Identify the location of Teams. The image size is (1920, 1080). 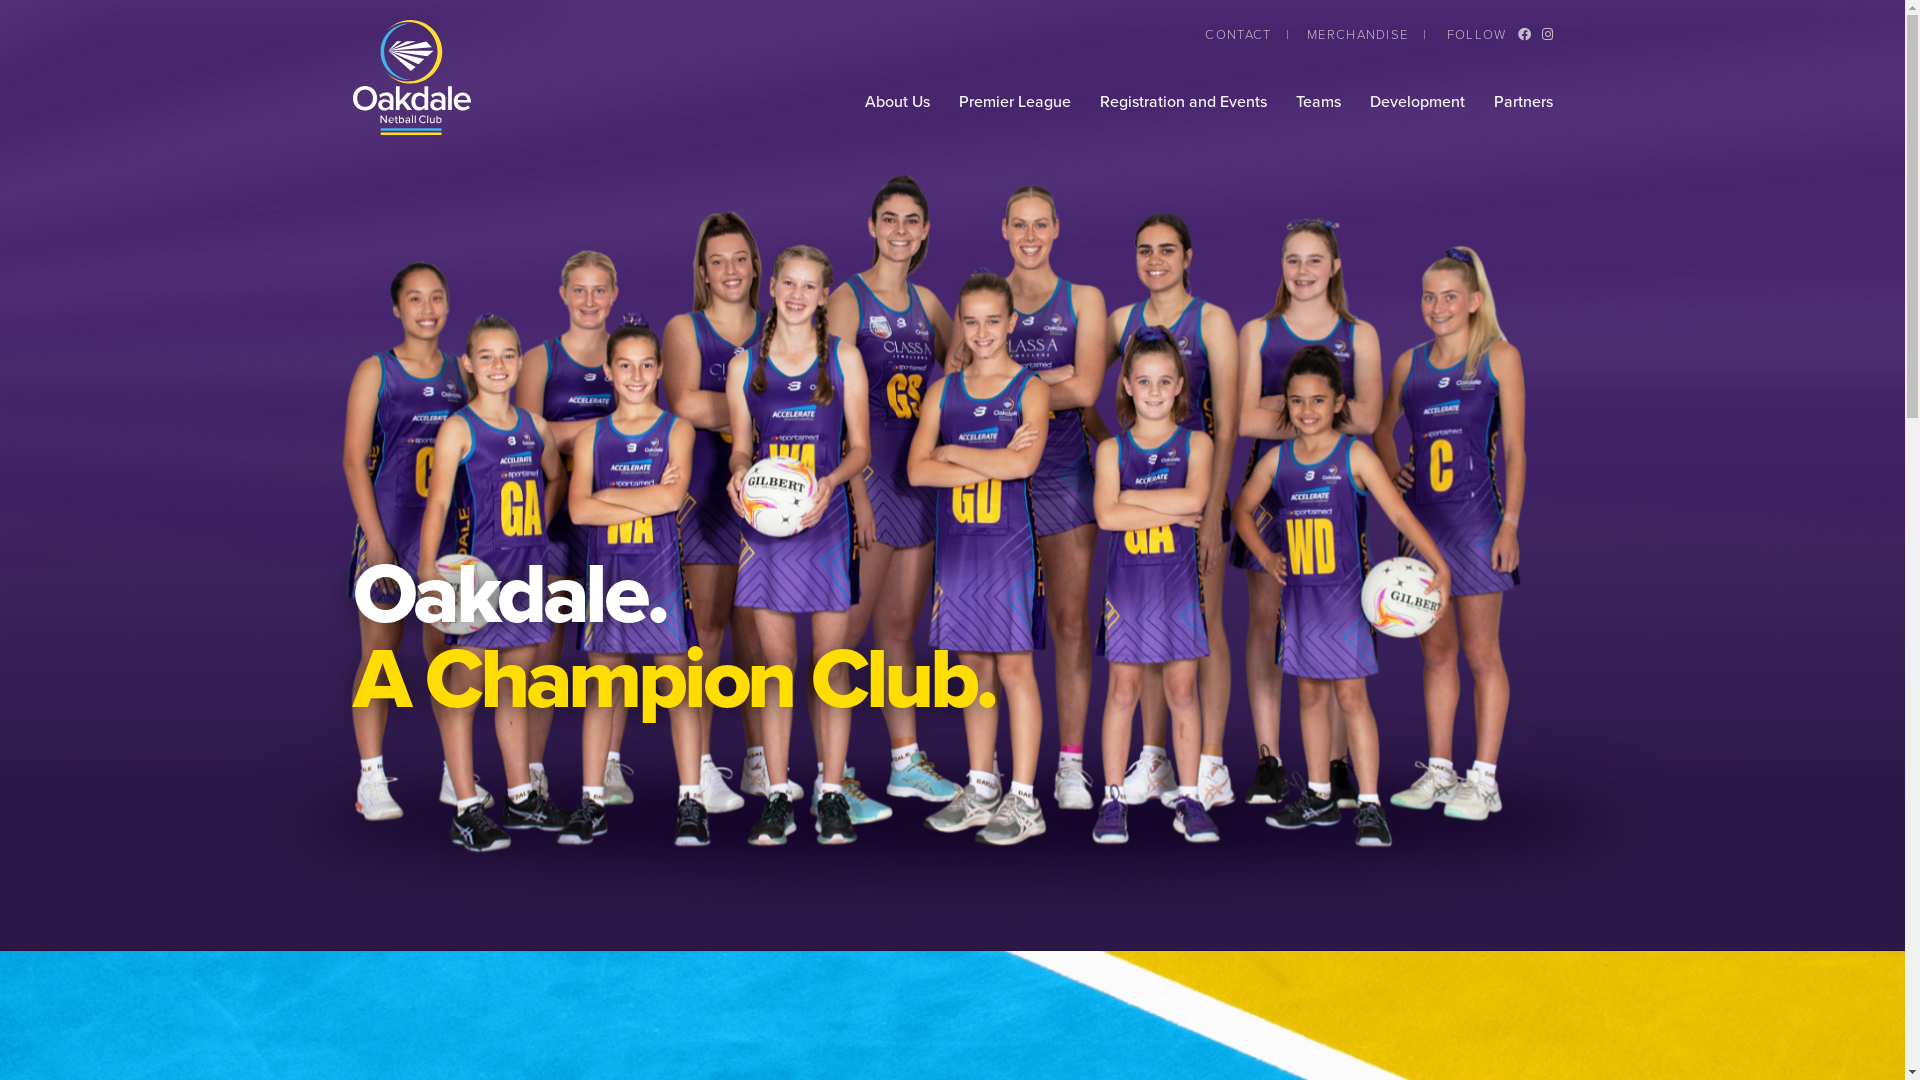
(1318, 102).